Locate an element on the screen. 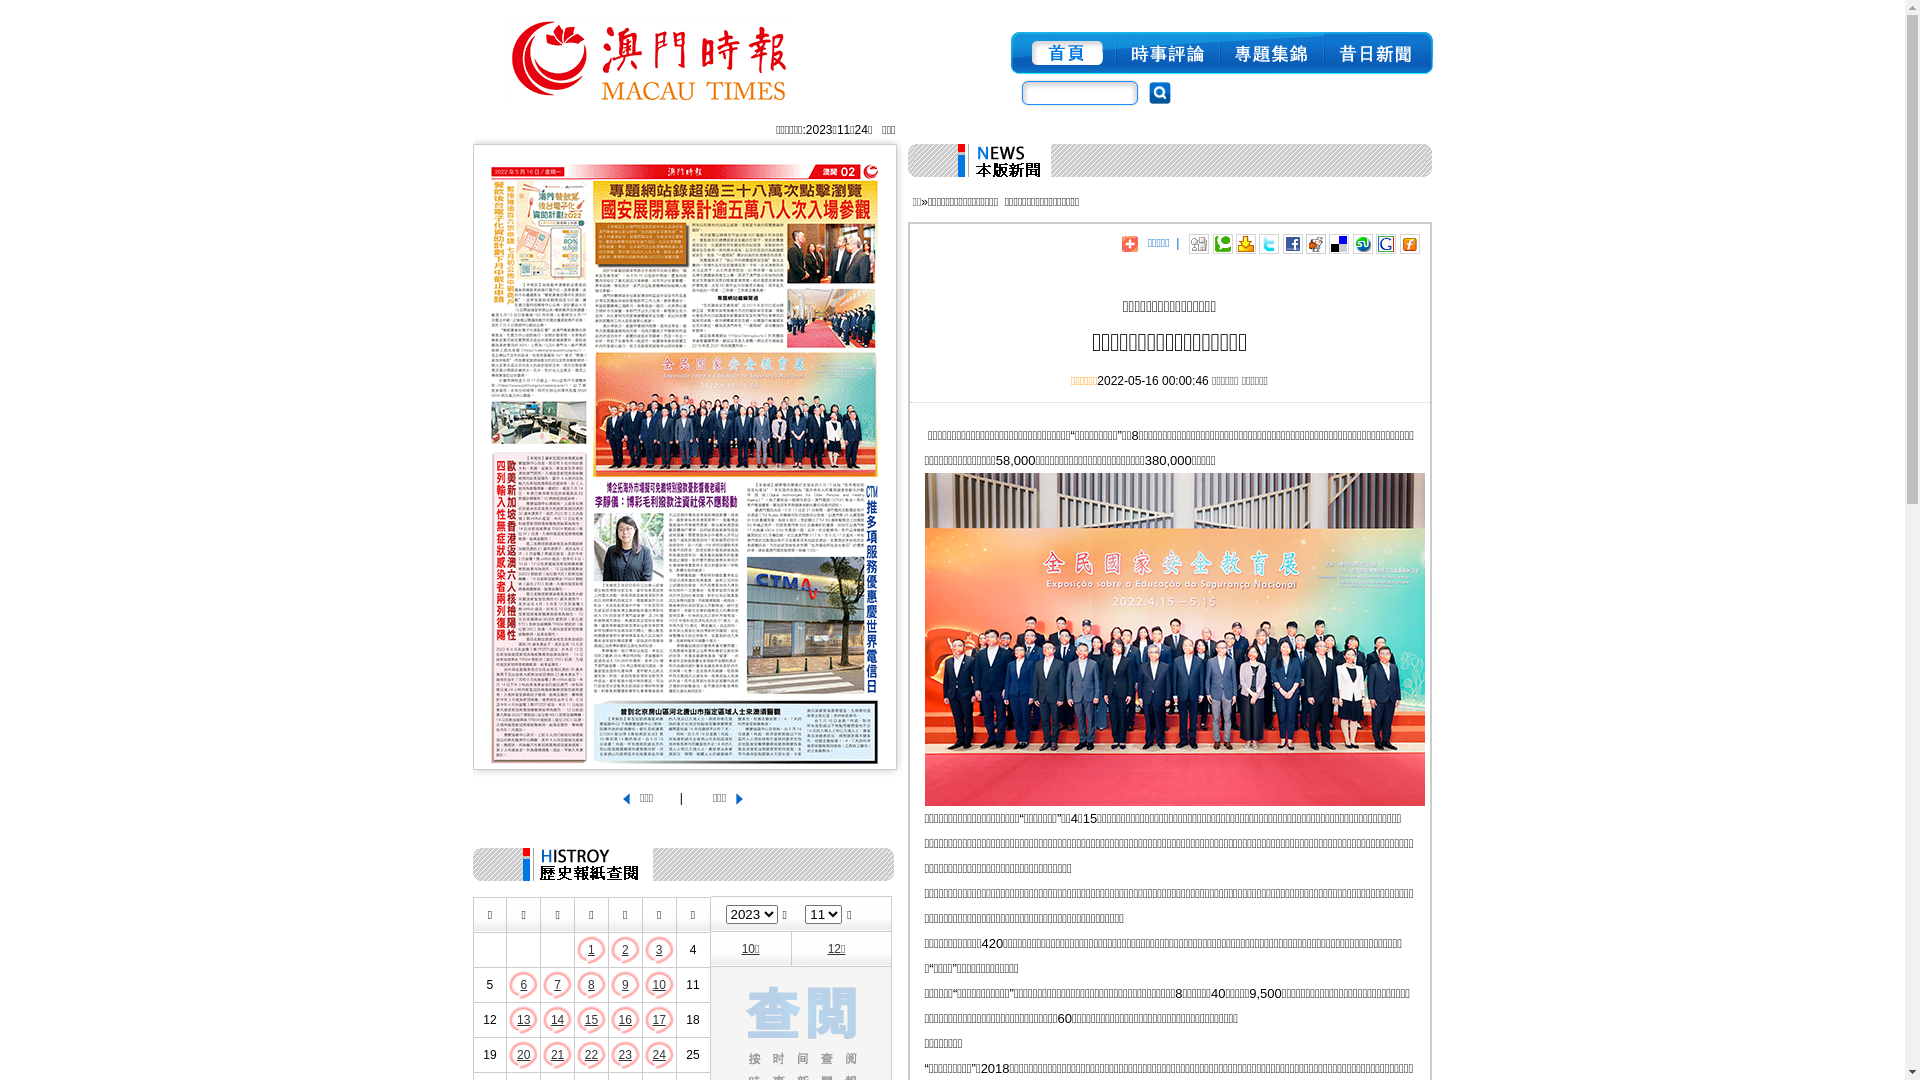 The height and width of the screenshot is (1080, 1920).   is located at coordinates (1168, 53).